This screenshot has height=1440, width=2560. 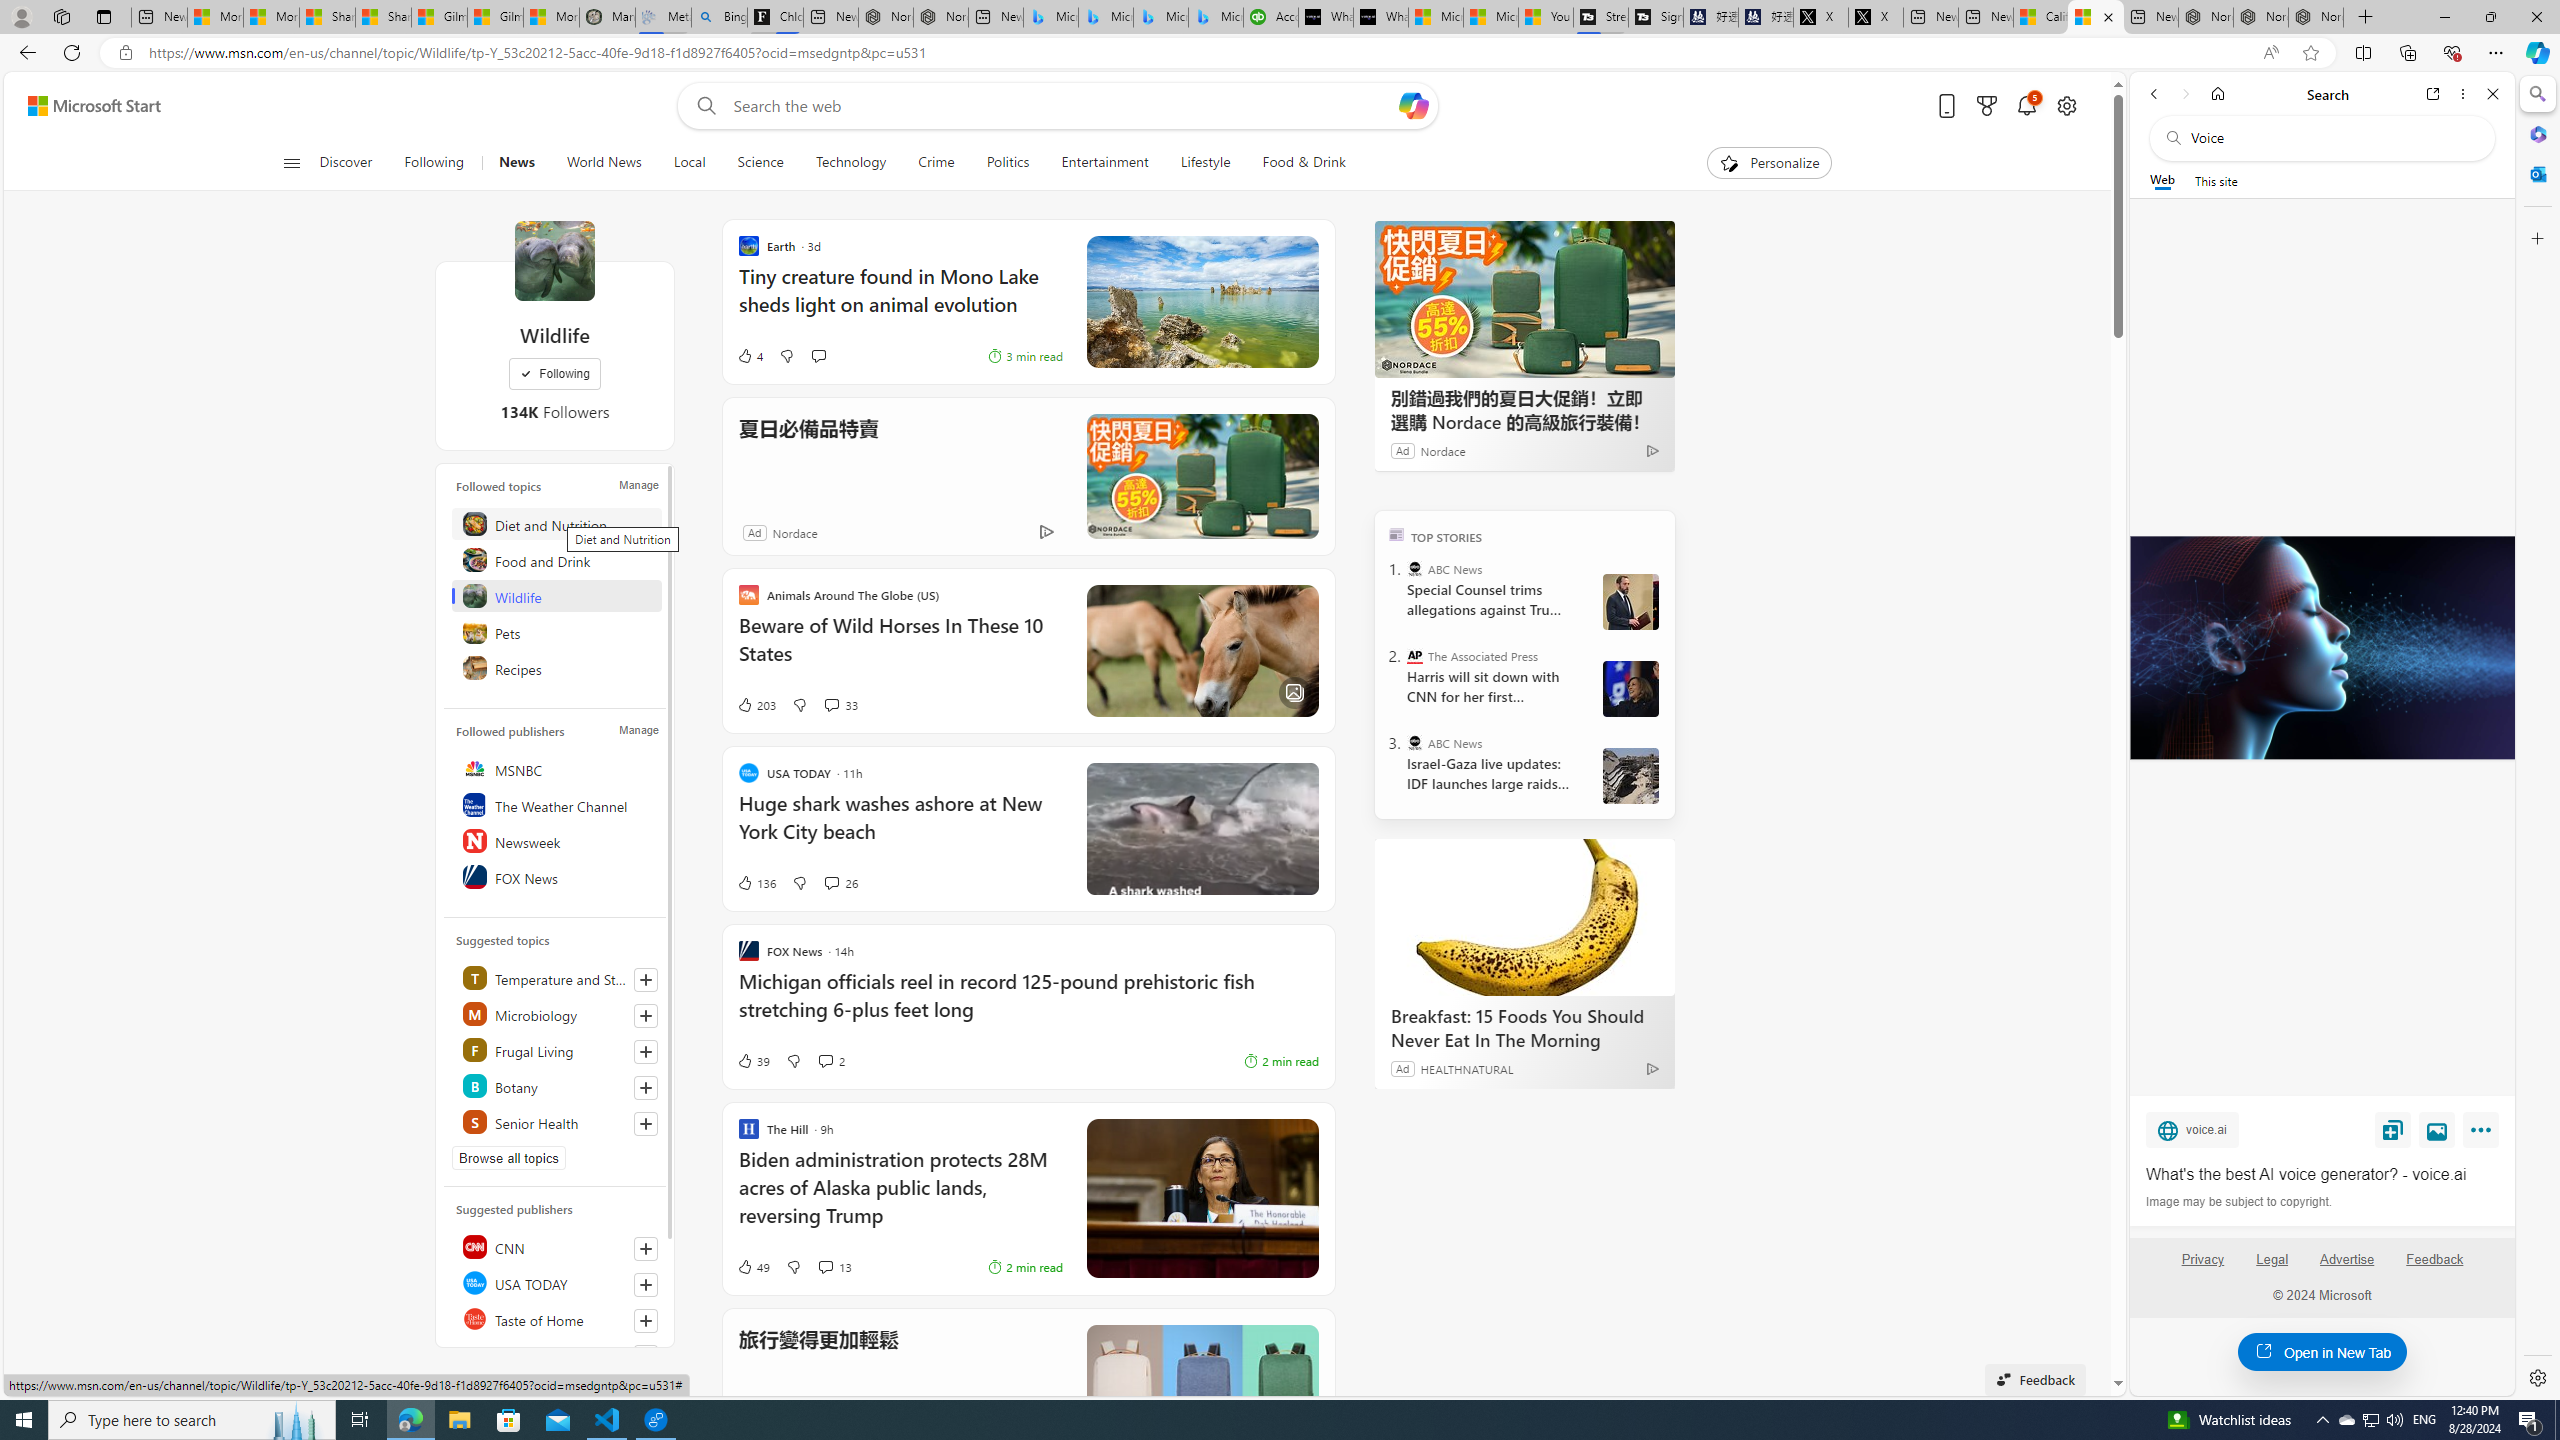 I want to click on Skip to content, so click(x=86, y=106).